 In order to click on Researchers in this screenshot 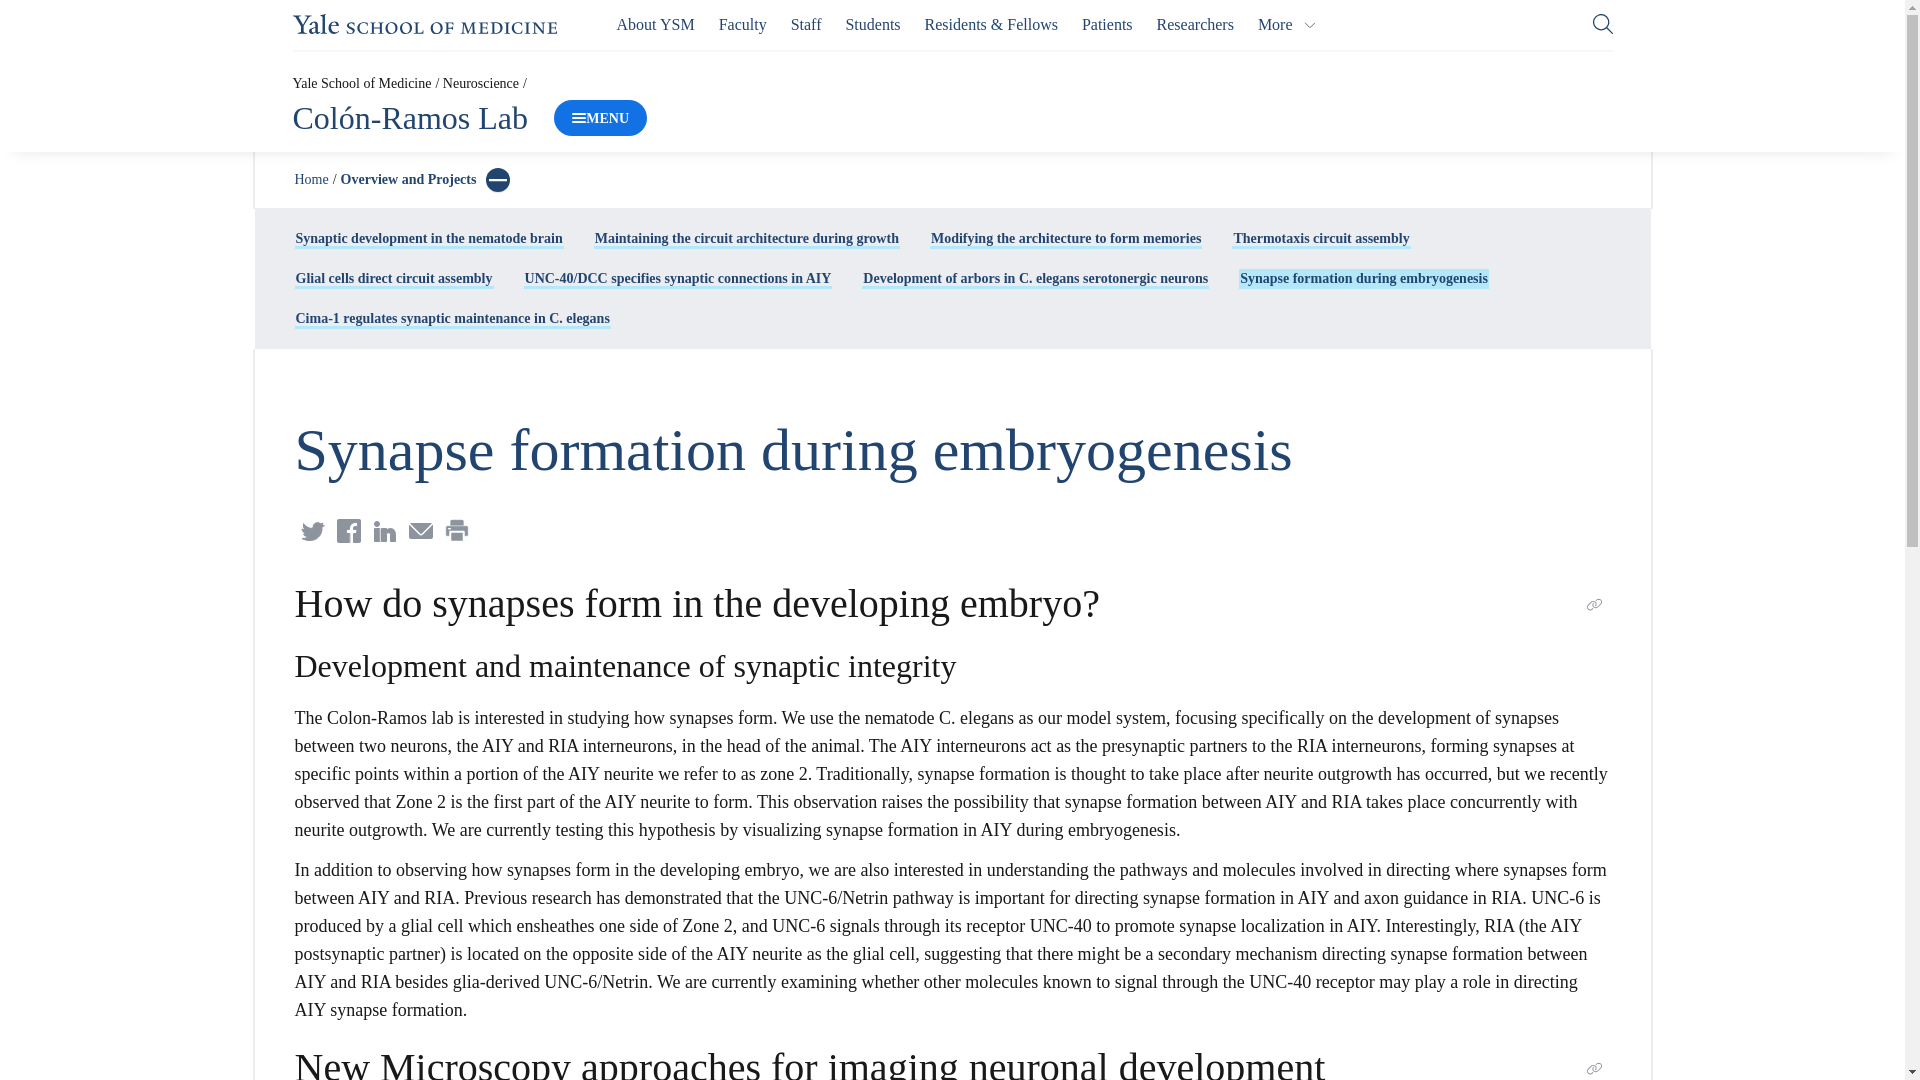, I will do `click(1196, 24)`.